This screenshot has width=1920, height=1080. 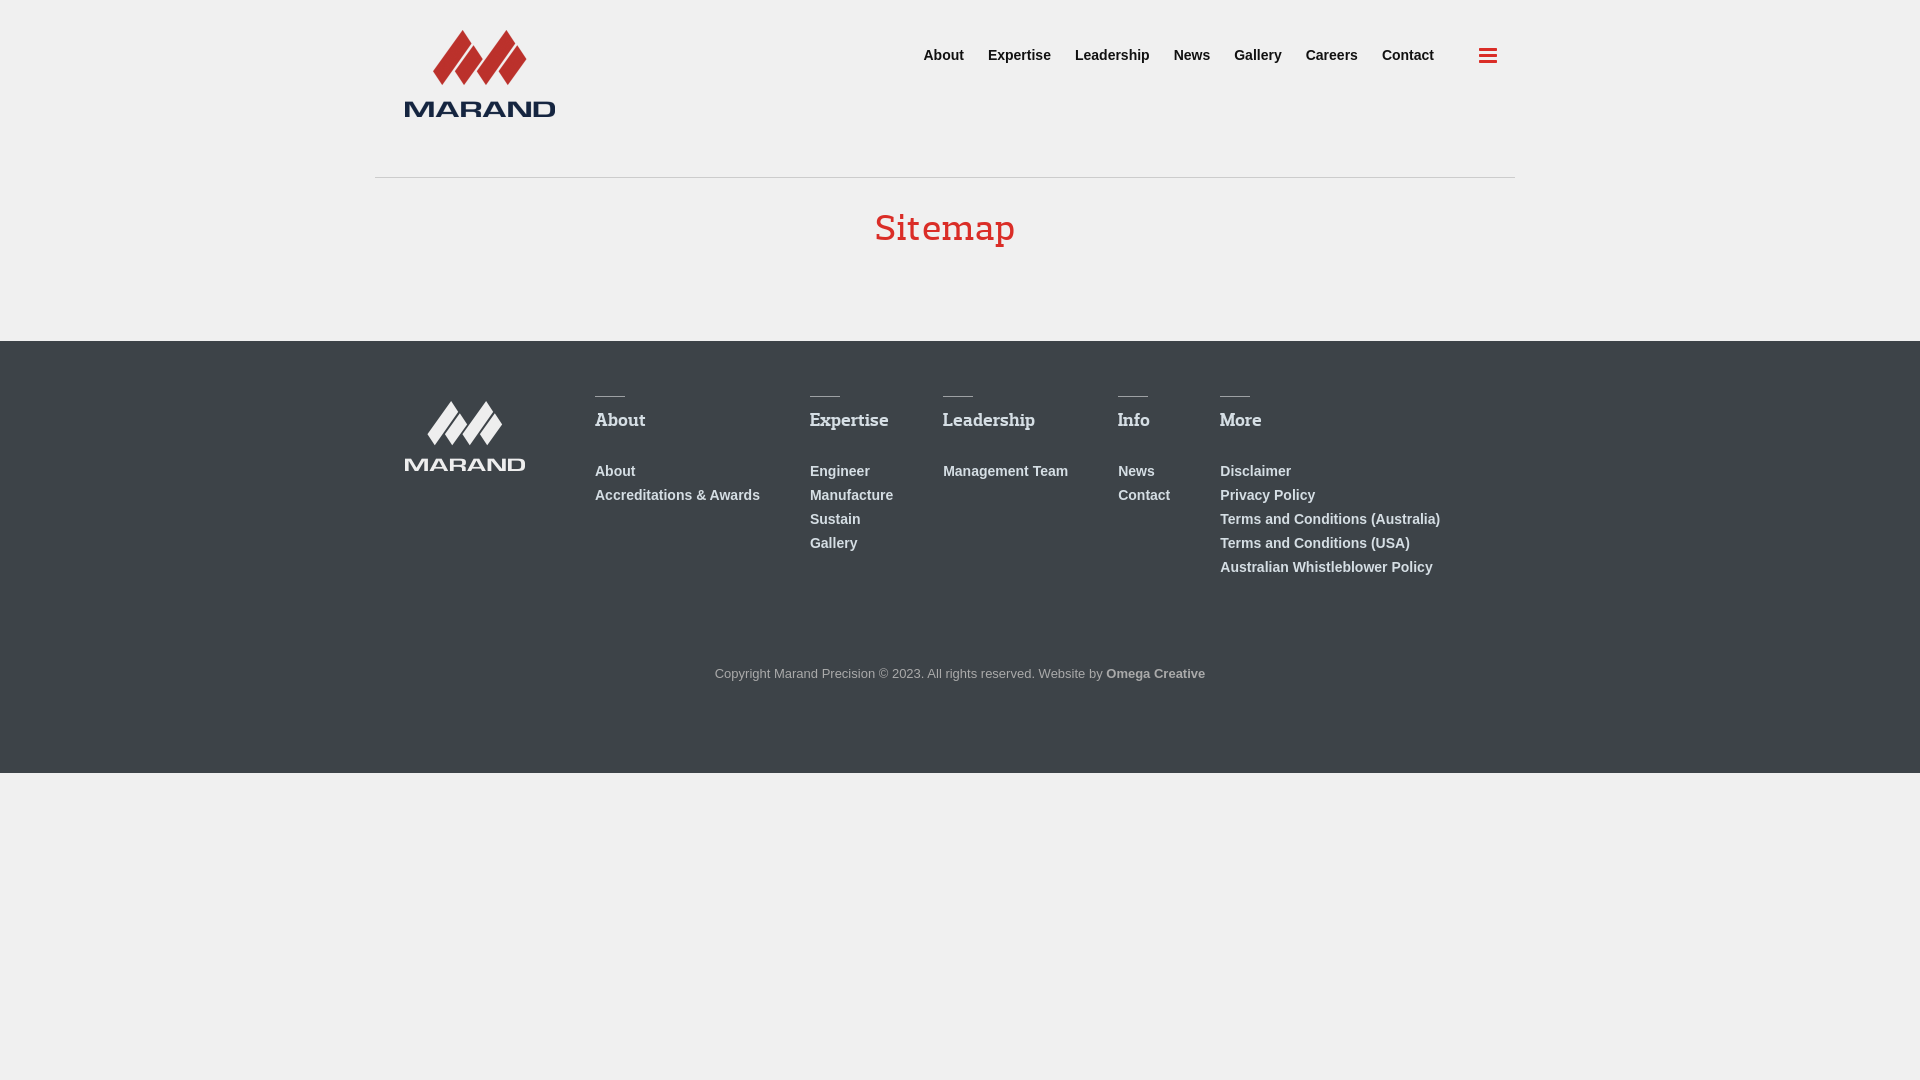 I want to click on Info, so click(x=1144, y=415).